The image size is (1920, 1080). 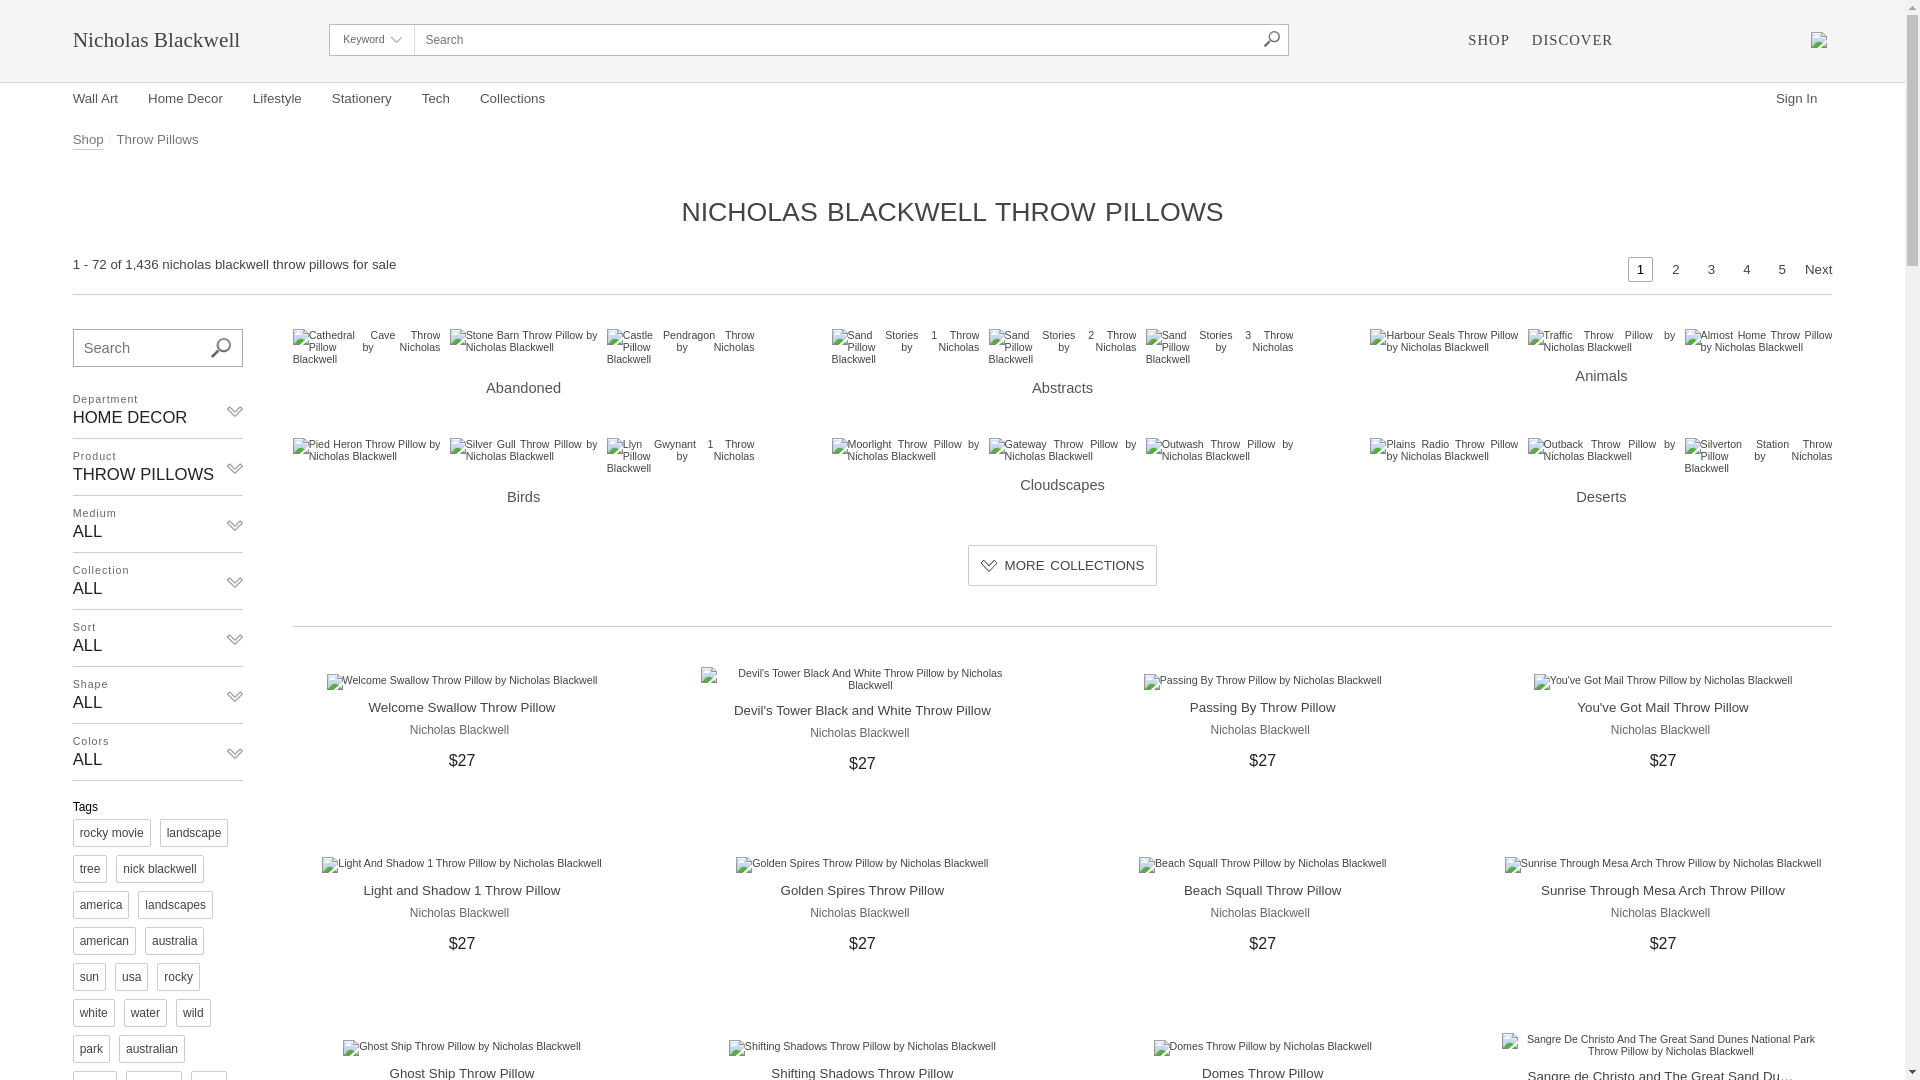 What do you see at coordinates (1488, 40) in the screenshot?
I see `SHOP` at bounding box center [1488, 40].